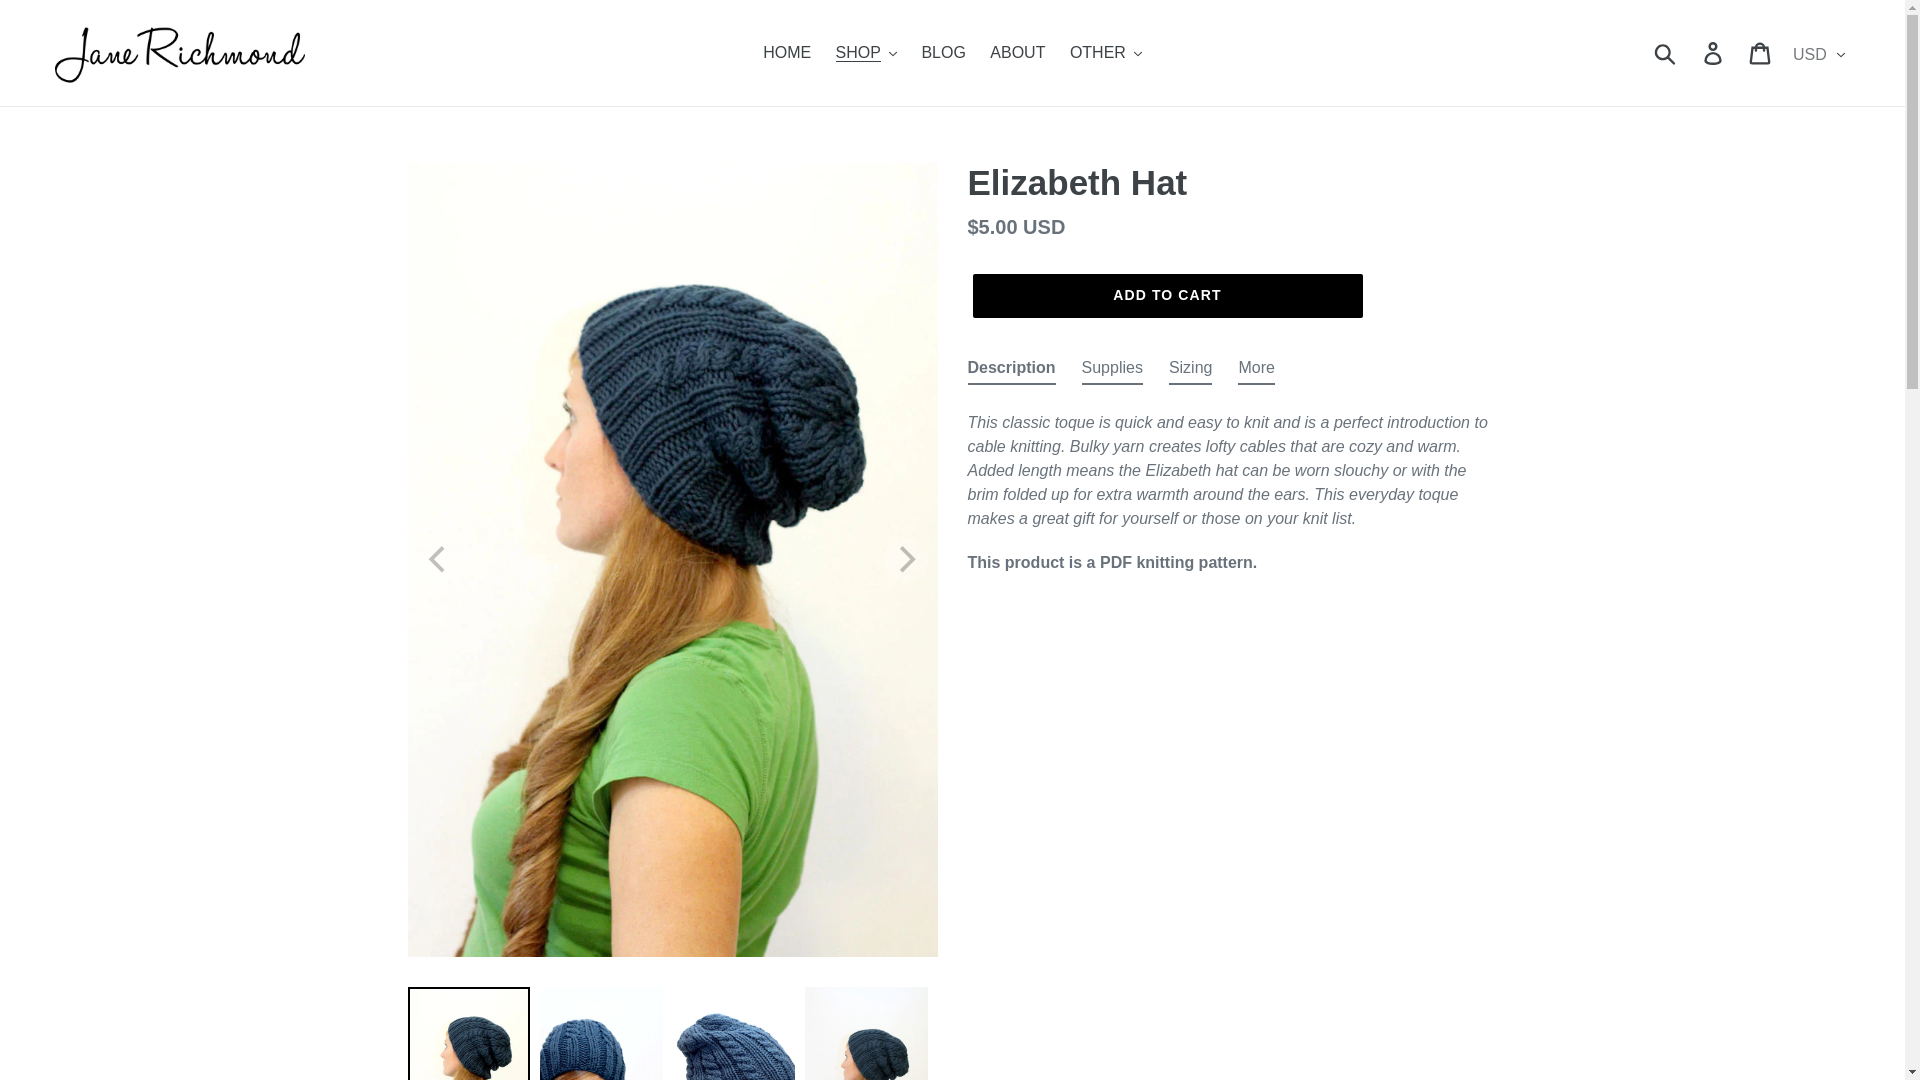 This screenshot has width=1920, height=1080. What do you see at coordinates (942, 52) in the screenshot?
I see `BLOG` at bounding box center [942, 52].